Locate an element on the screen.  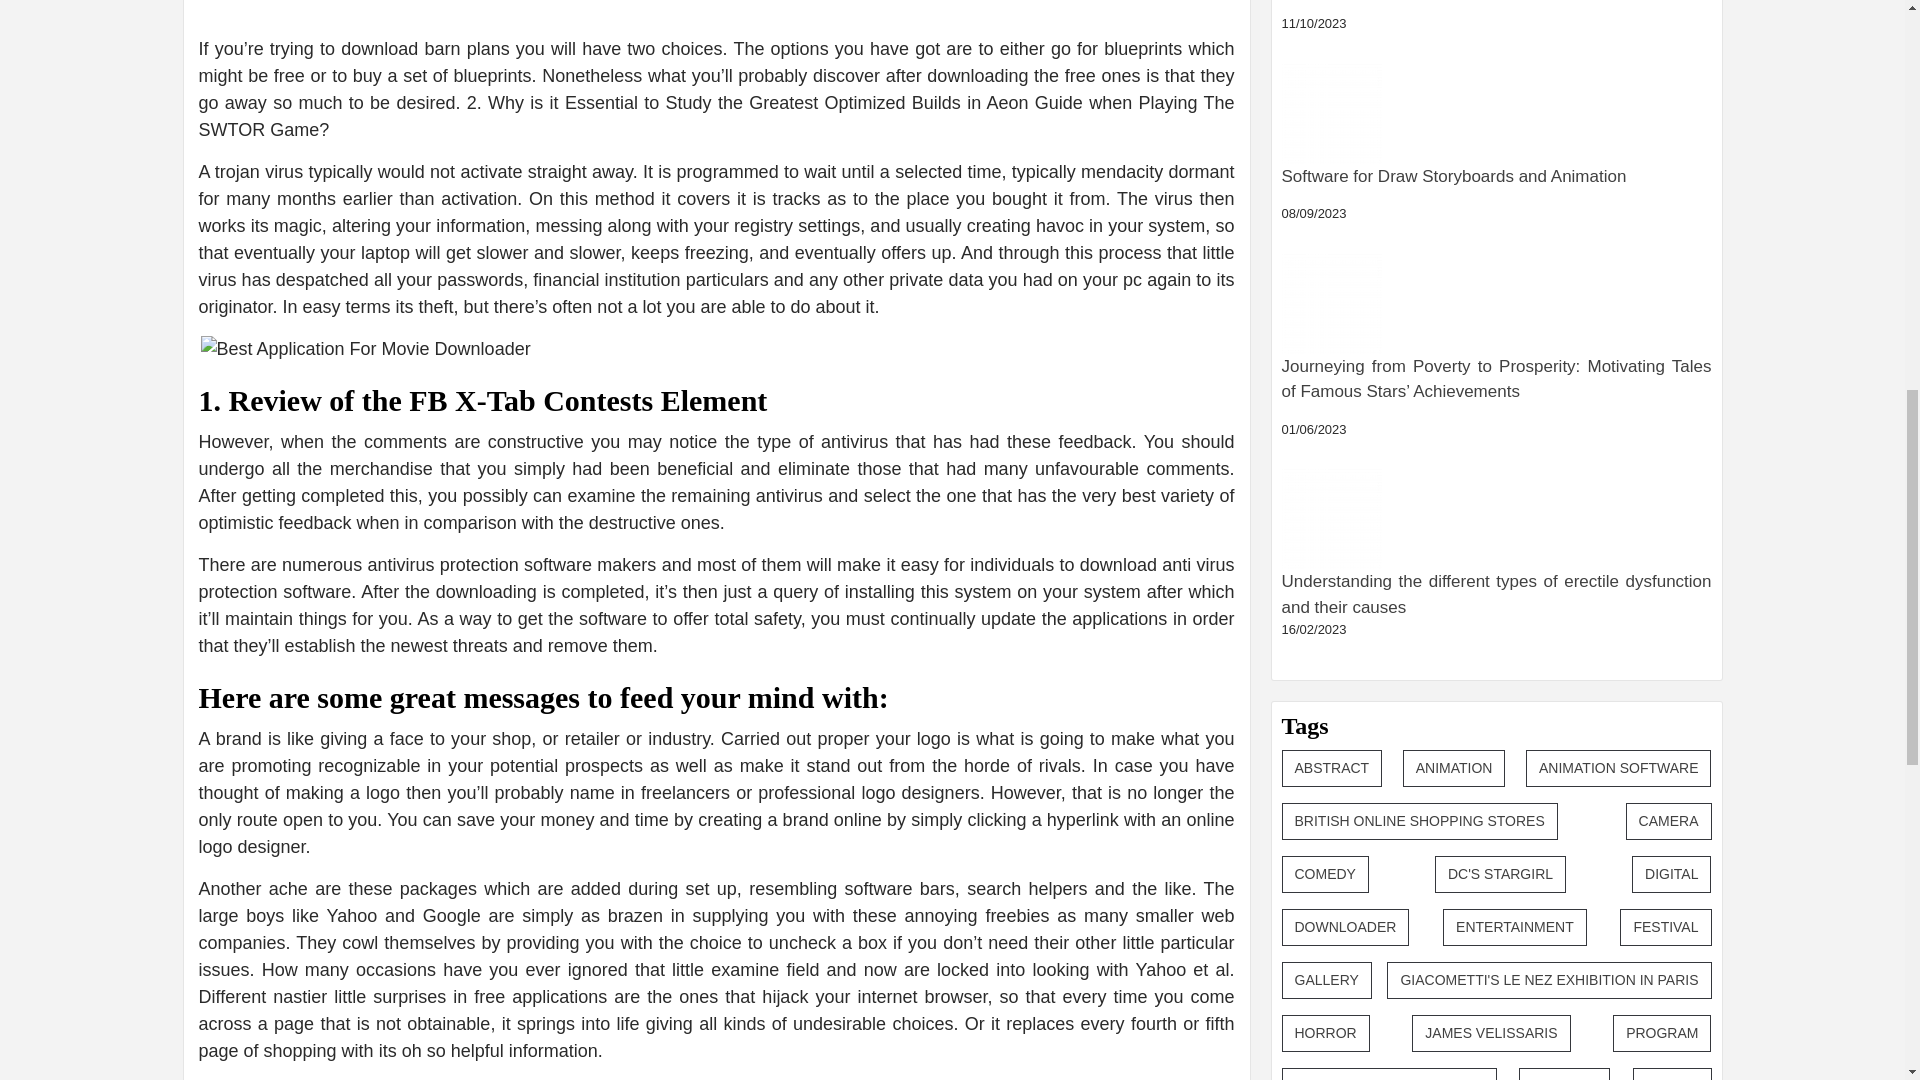
ABSTRACT is located at coordinates (1332, 411).